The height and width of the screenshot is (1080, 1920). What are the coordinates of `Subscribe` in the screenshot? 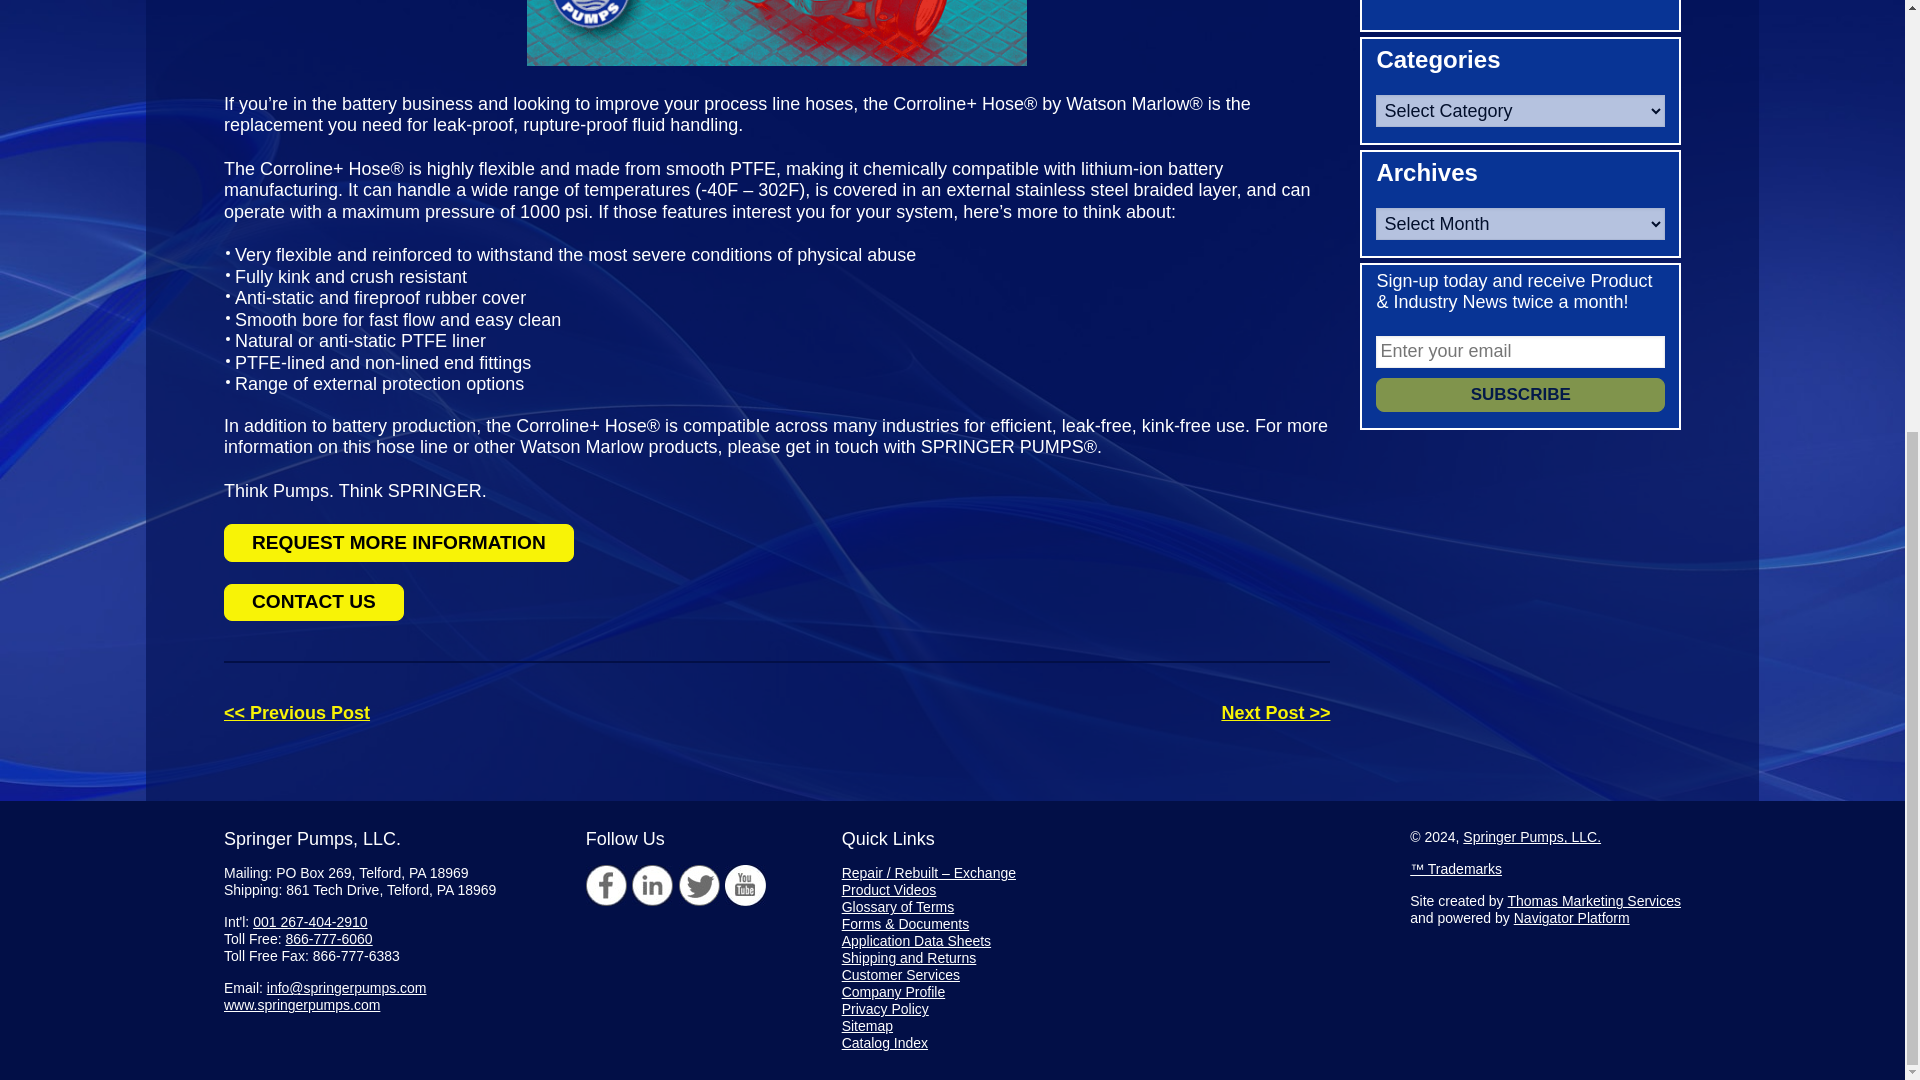 It's located at (1520, 394).